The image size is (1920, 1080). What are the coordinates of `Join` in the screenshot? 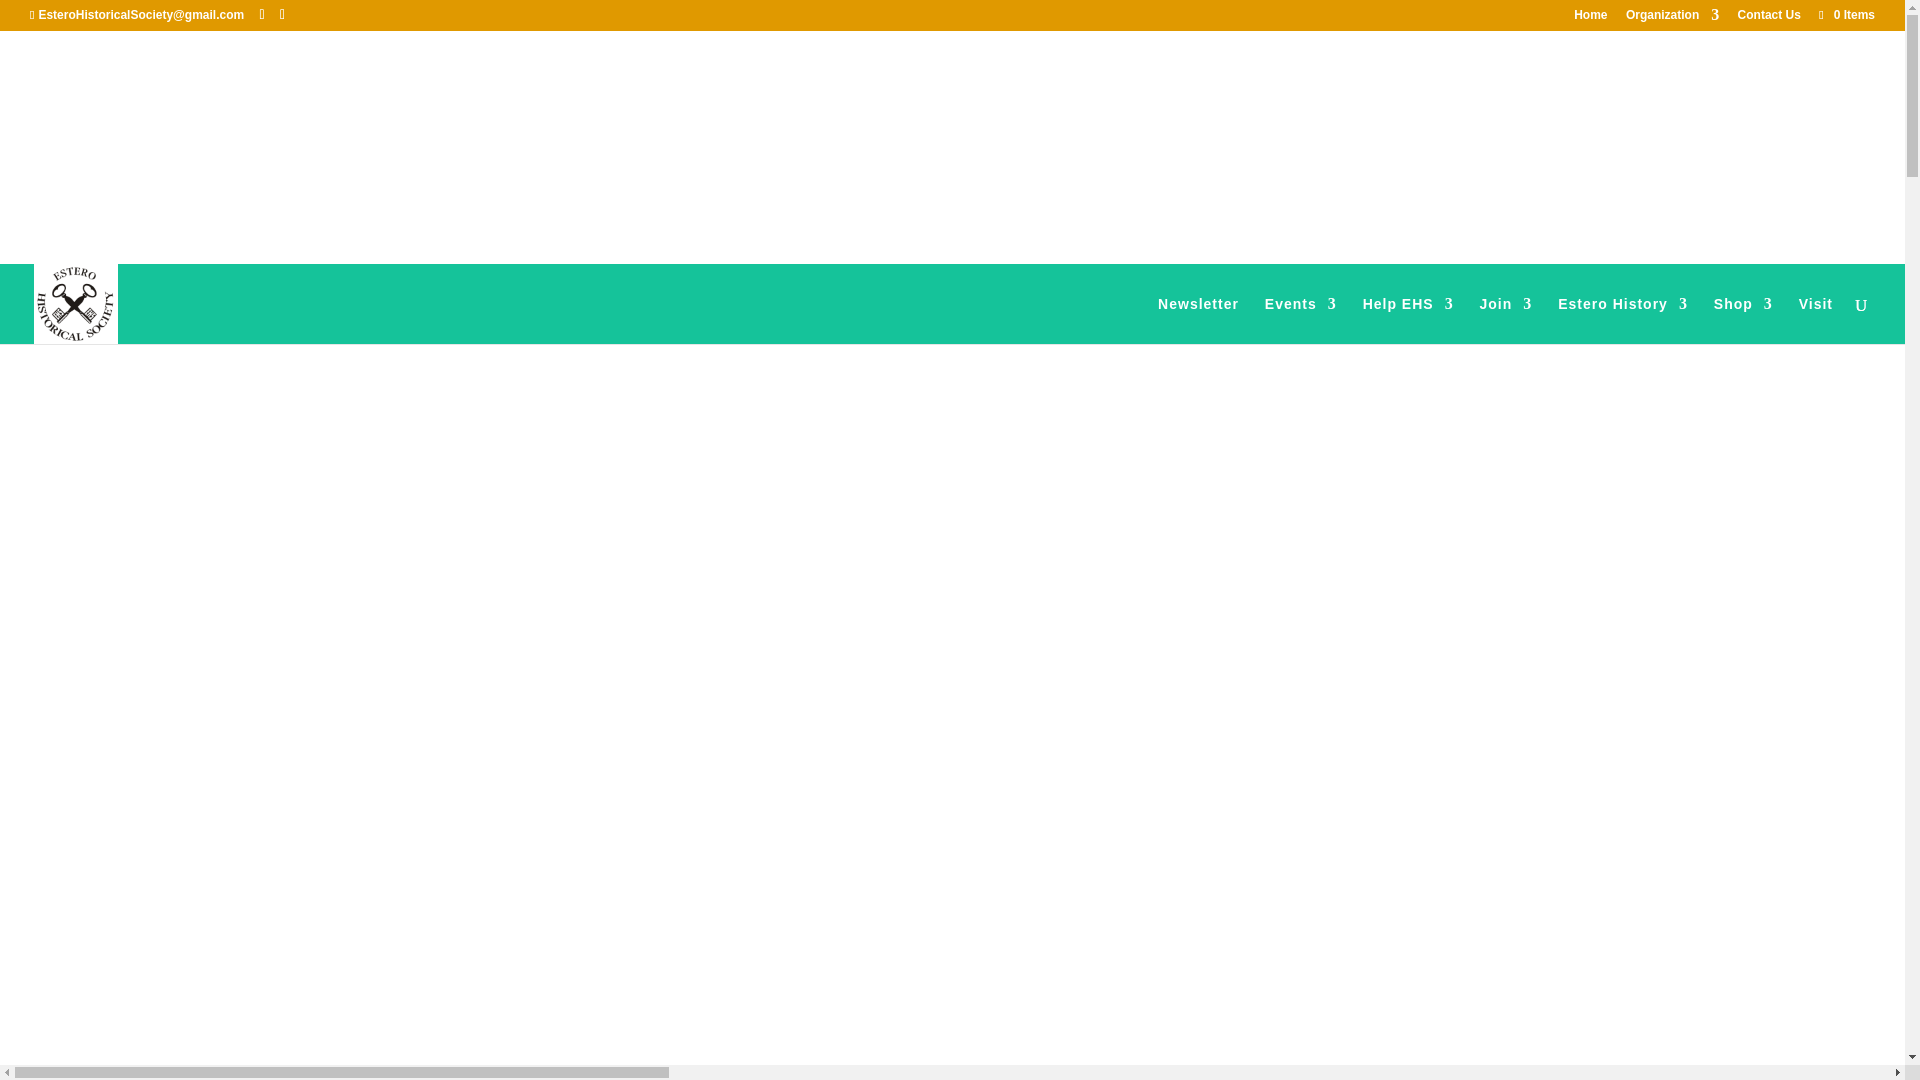 It's located at (1506, 320).